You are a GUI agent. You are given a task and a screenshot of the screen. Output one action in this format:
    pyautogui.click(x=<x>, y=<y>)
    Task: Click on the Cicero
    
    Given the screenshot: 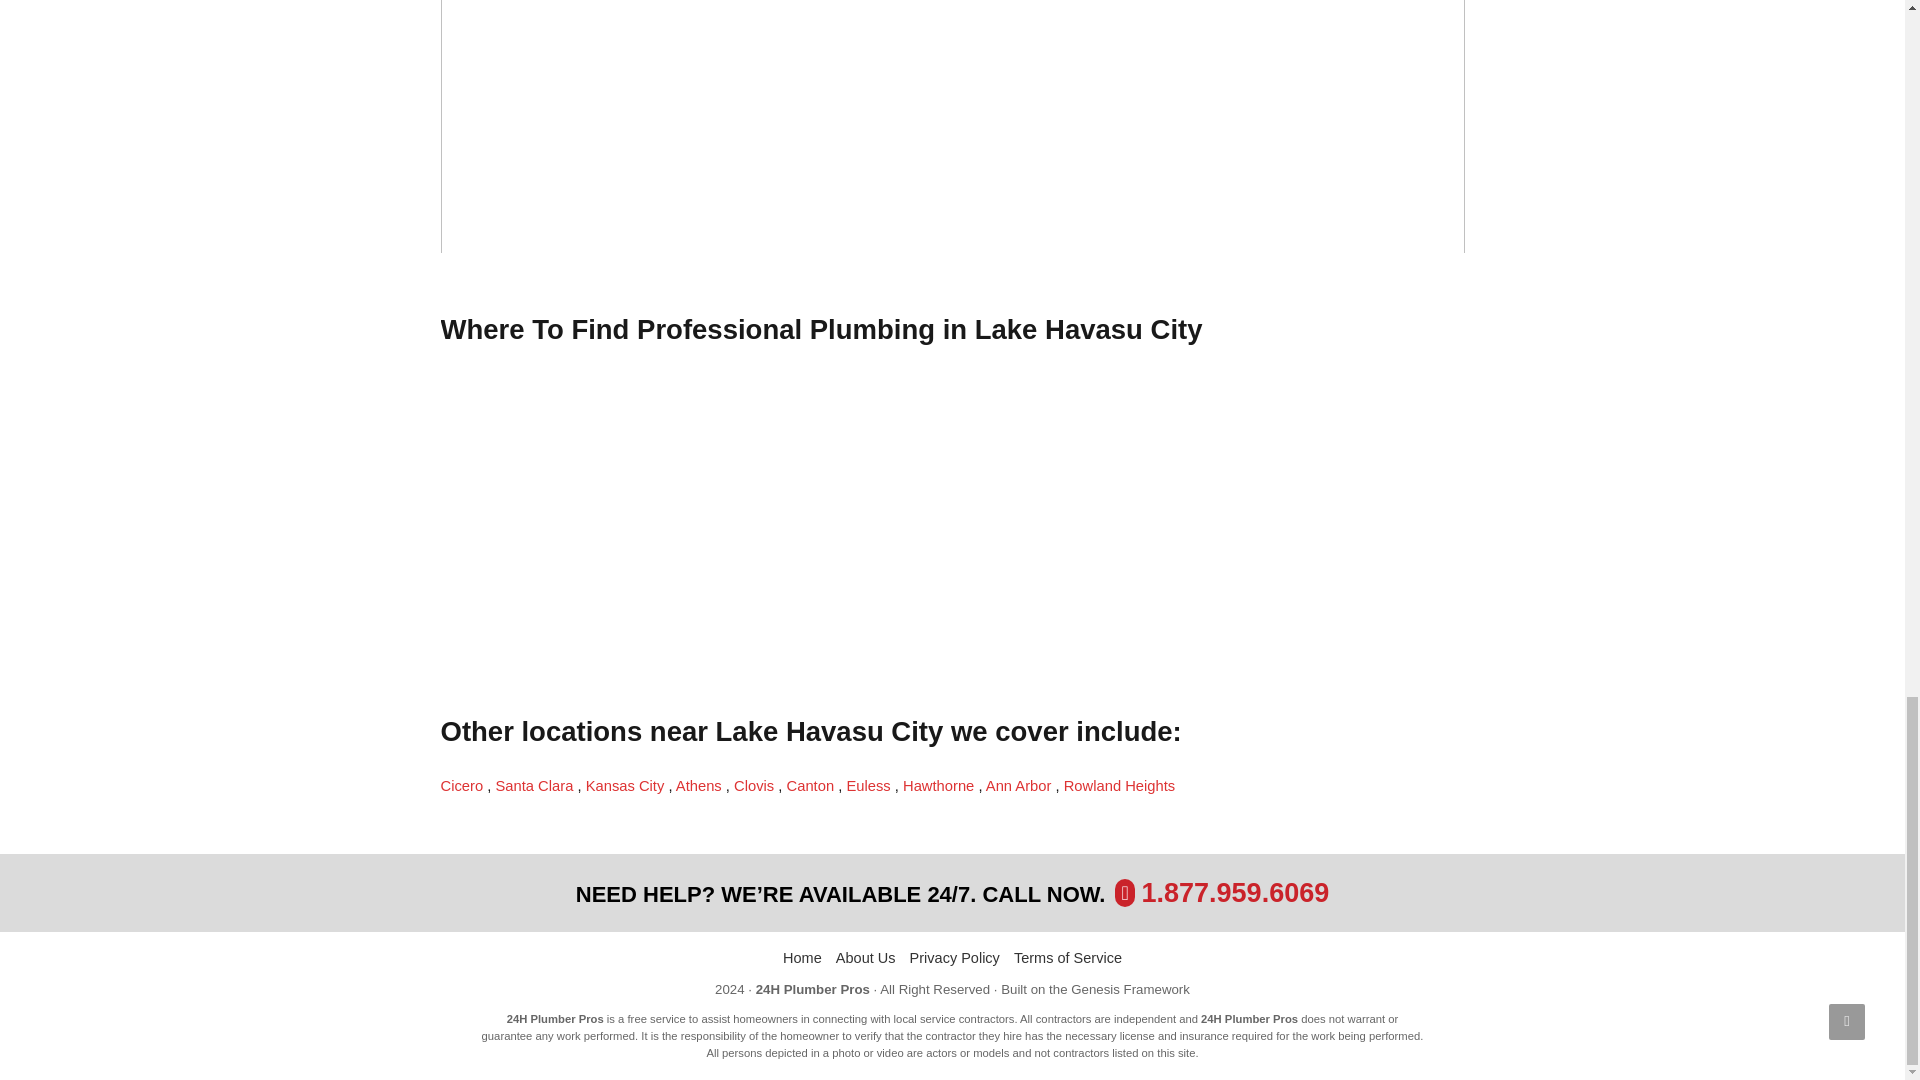 What is the action you would take?
    pyautogui.click(x=463, y=785)
    